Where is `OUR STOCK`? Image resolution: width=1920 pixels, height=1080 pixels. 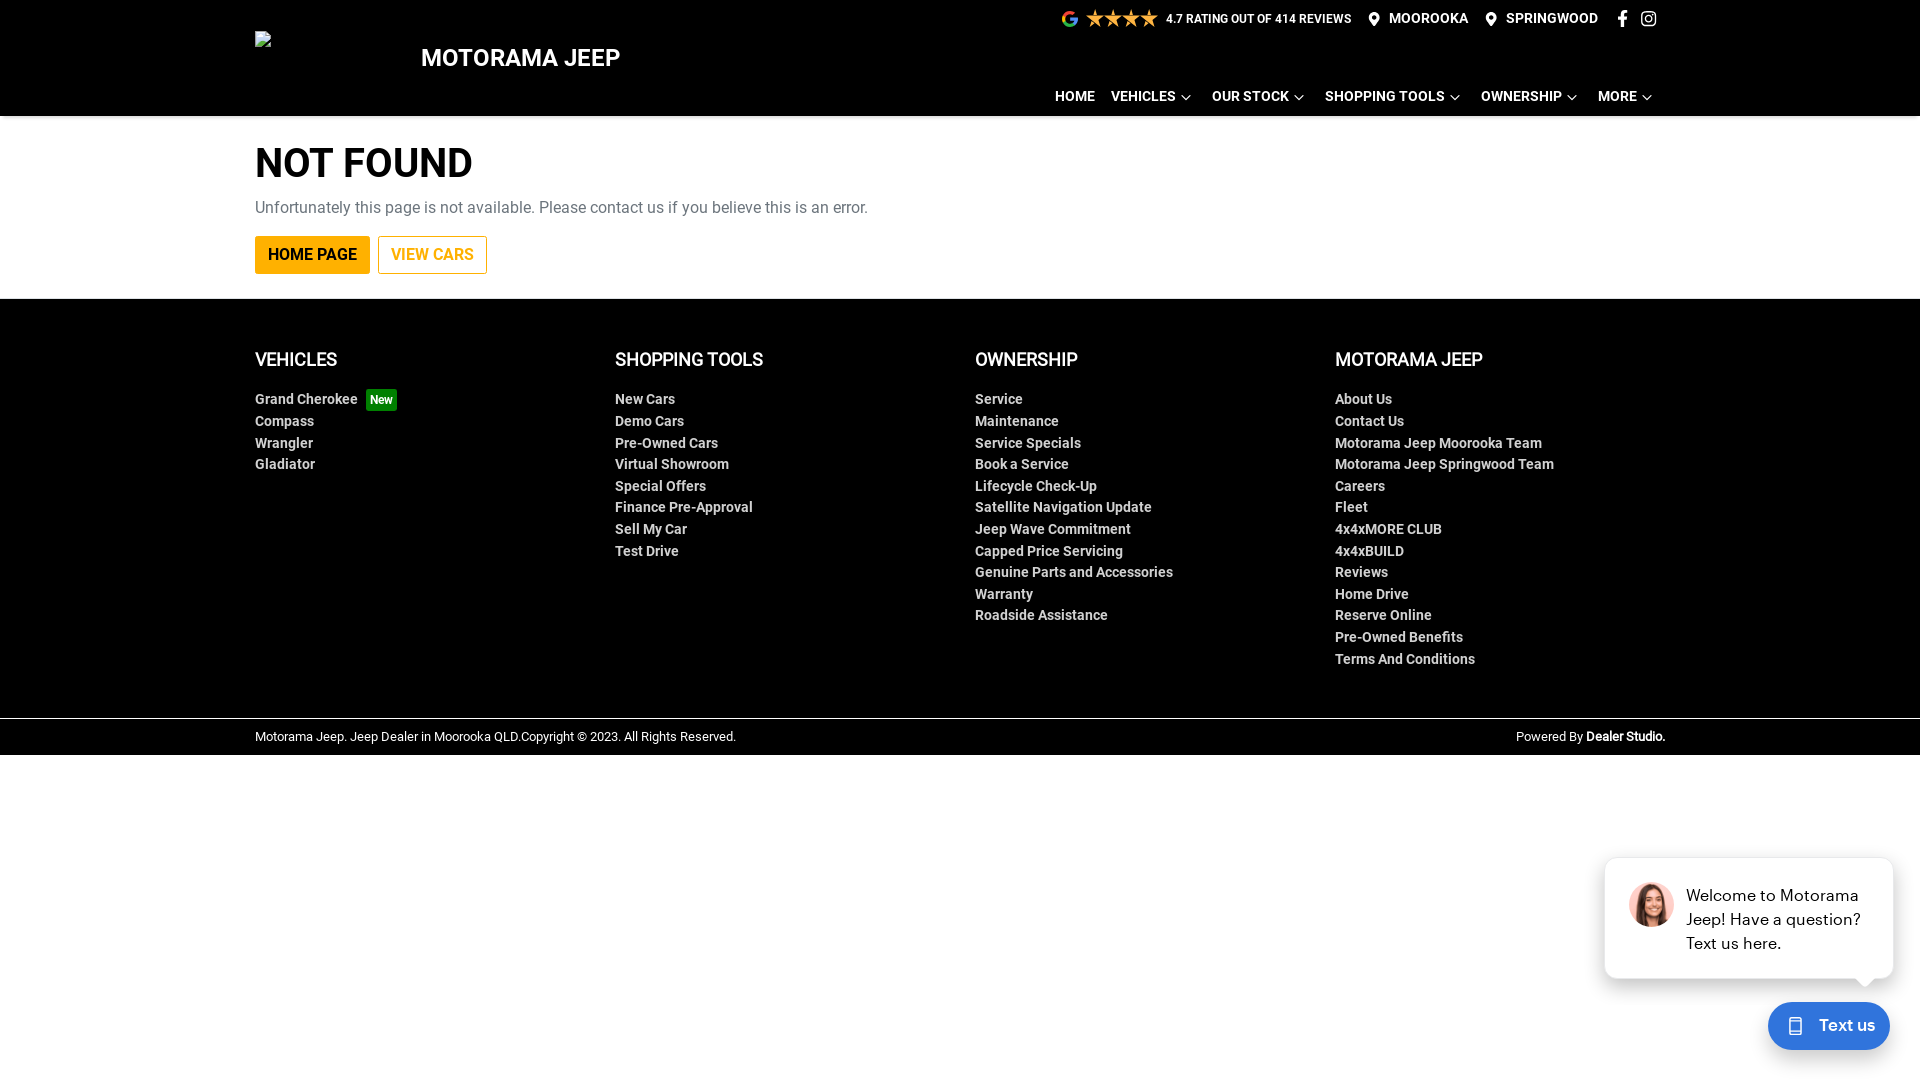
OUR STOCK is located at coordinates (1260, 96).